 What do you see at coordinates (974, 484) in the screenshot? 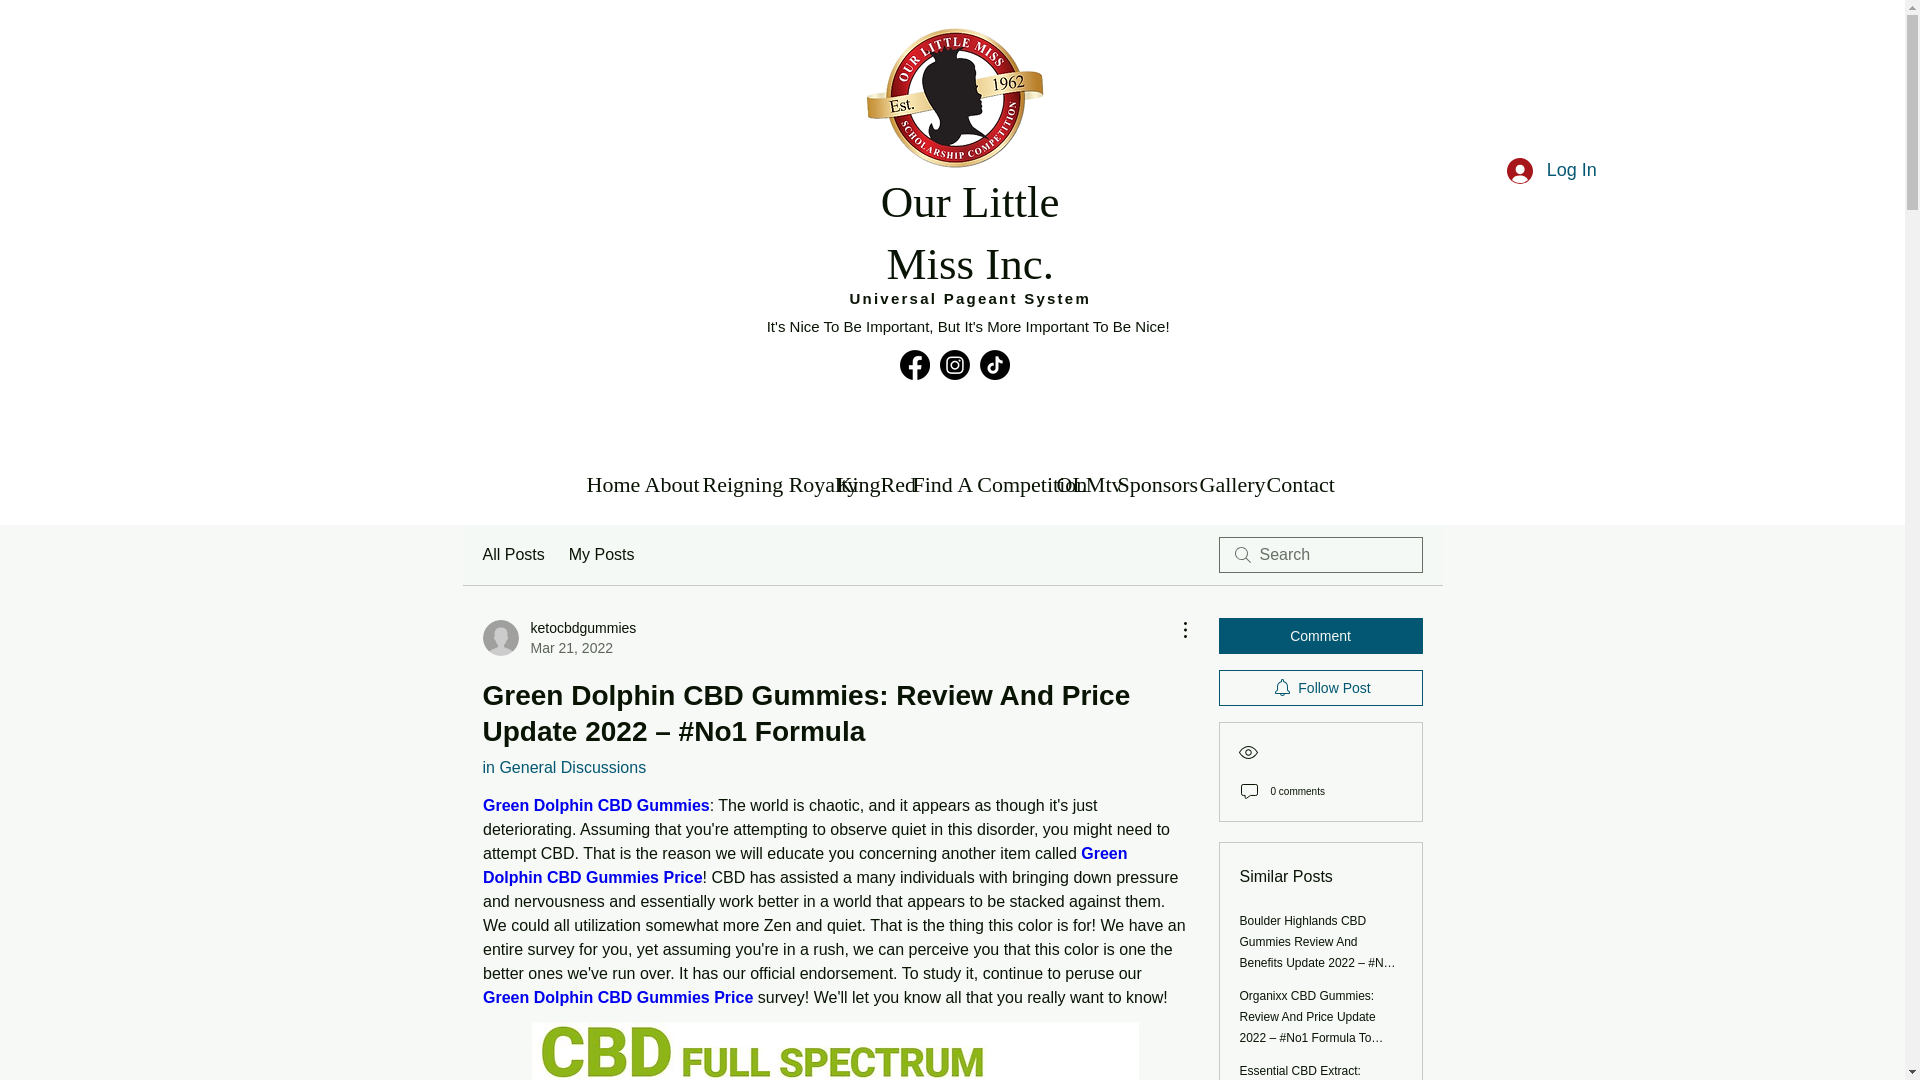
I see `Gallery` at bounding box center [974, 484].